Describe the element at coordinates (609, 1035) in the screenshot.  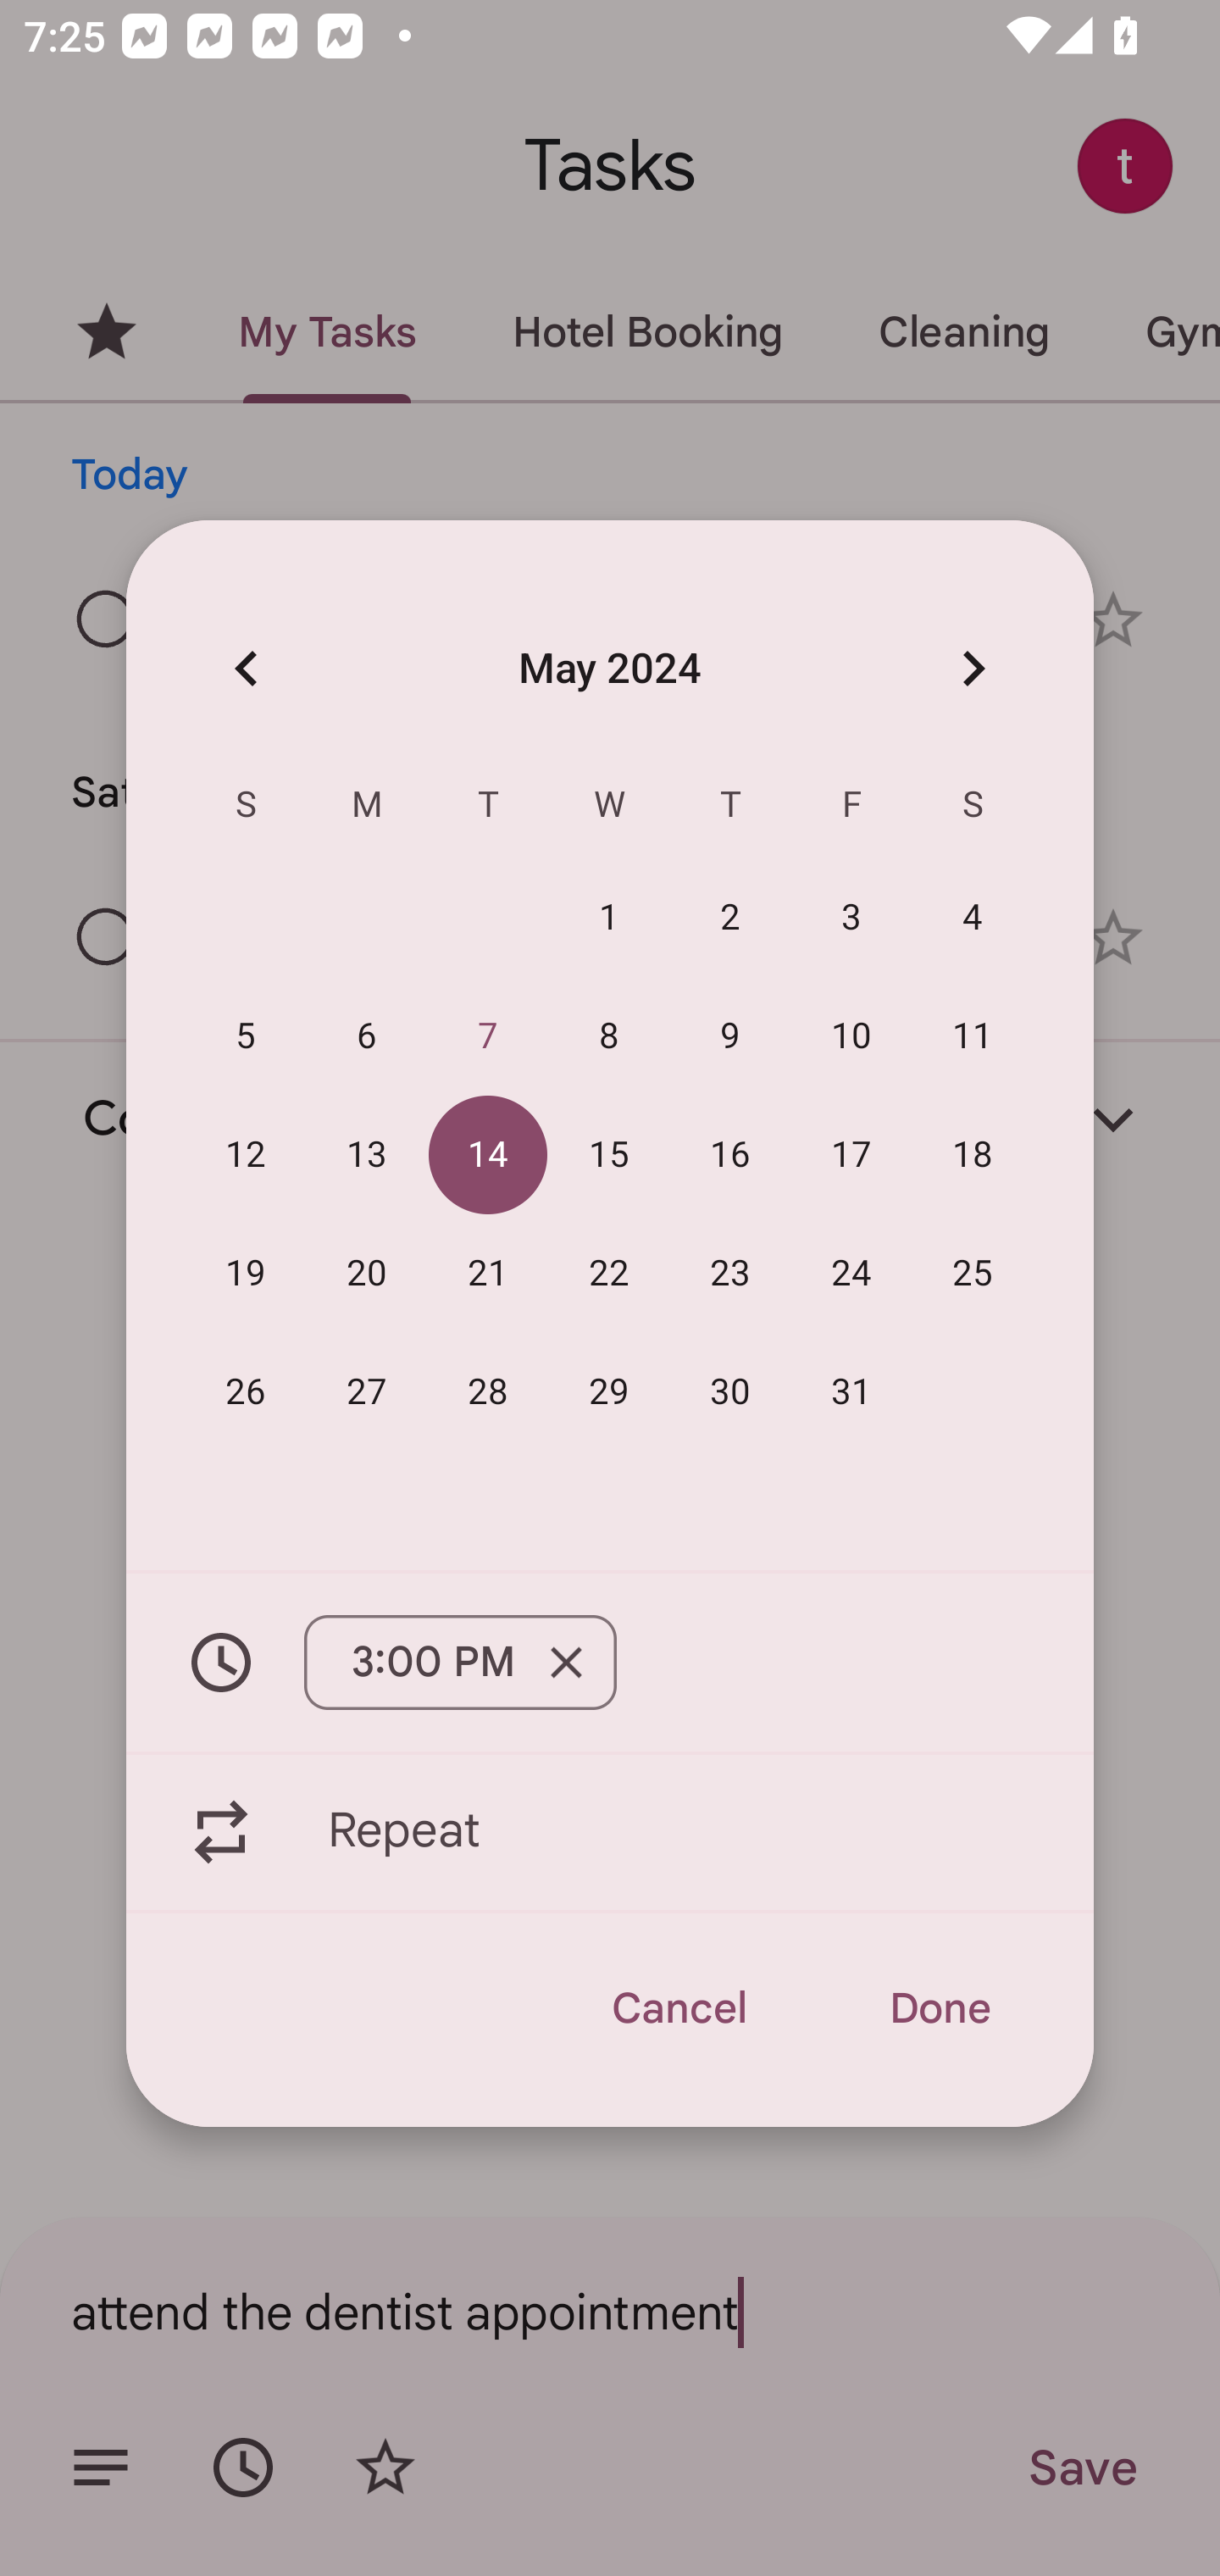
I see `8 08 May 2024` at that location.